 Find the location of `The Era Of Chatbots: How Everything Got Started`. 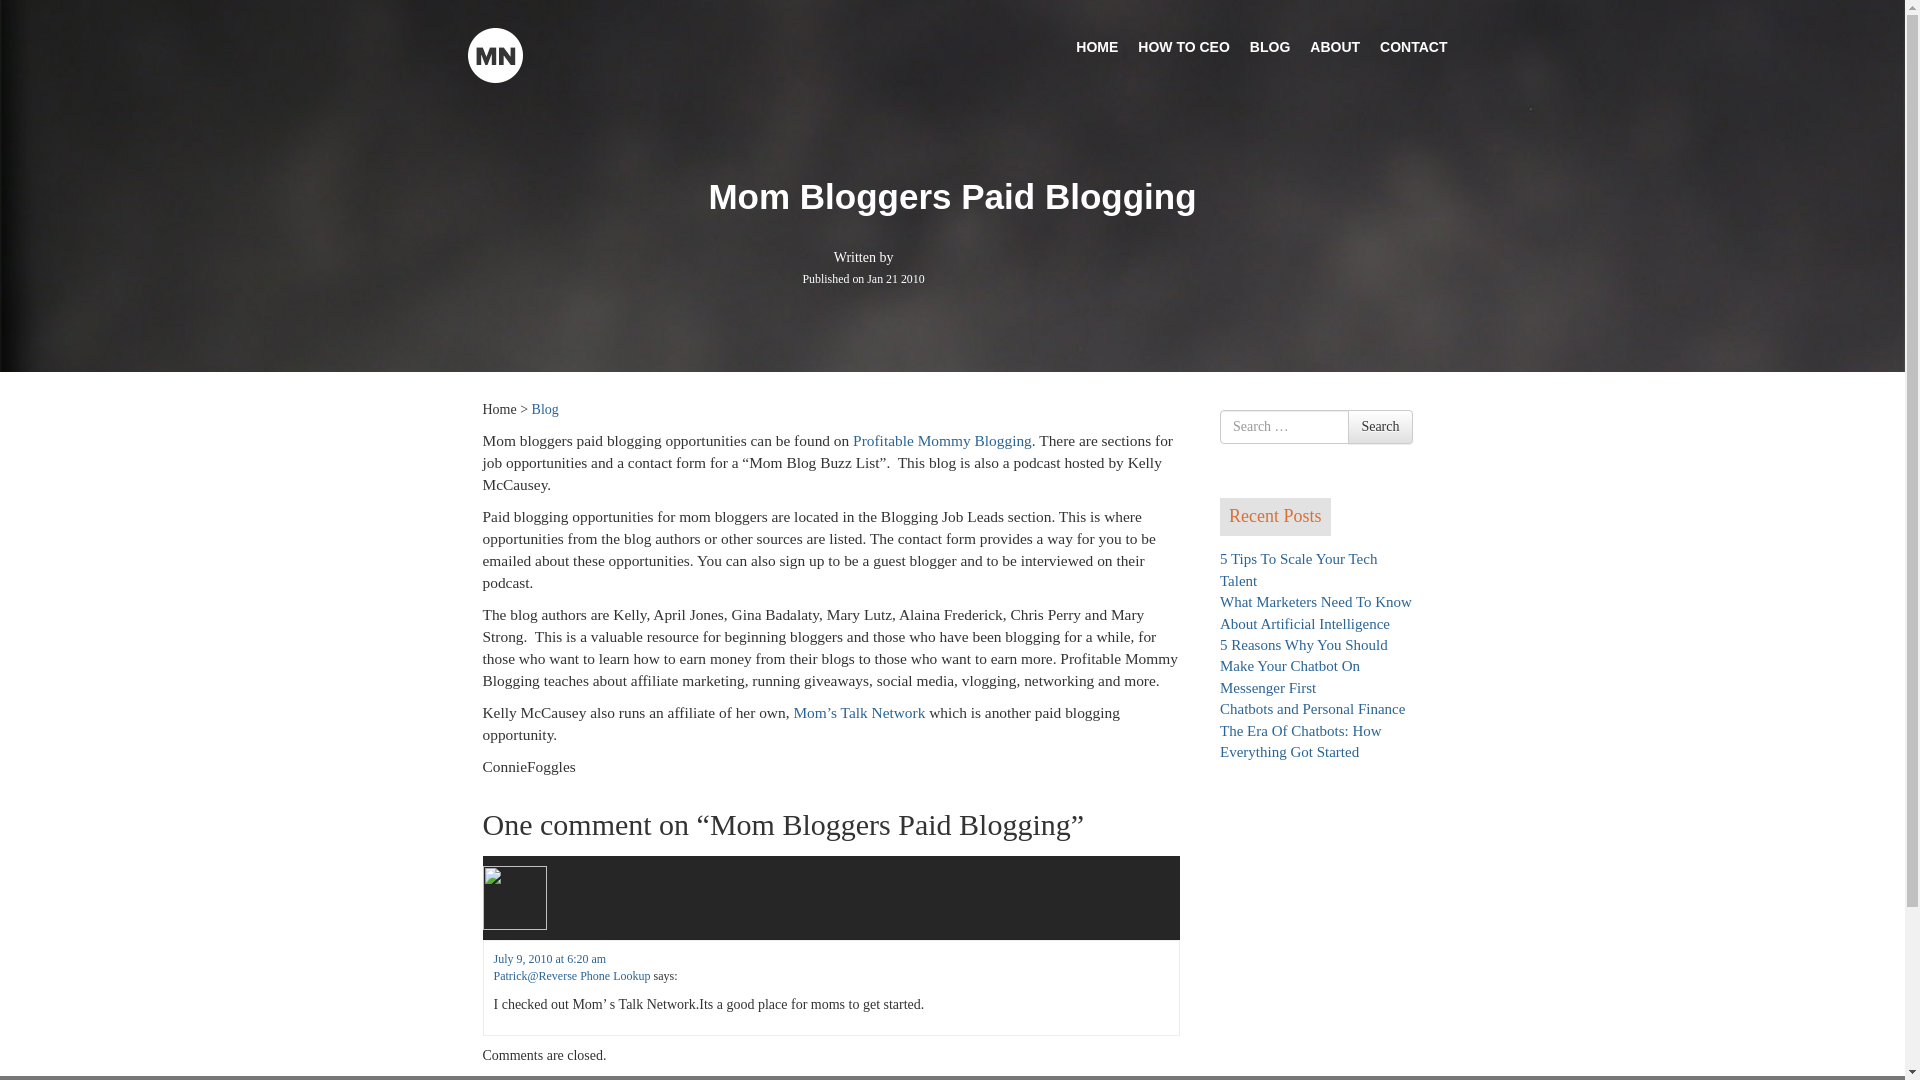

The Era Of Chatbots: How Everything Got Started is located at coordinates (1300, 741).